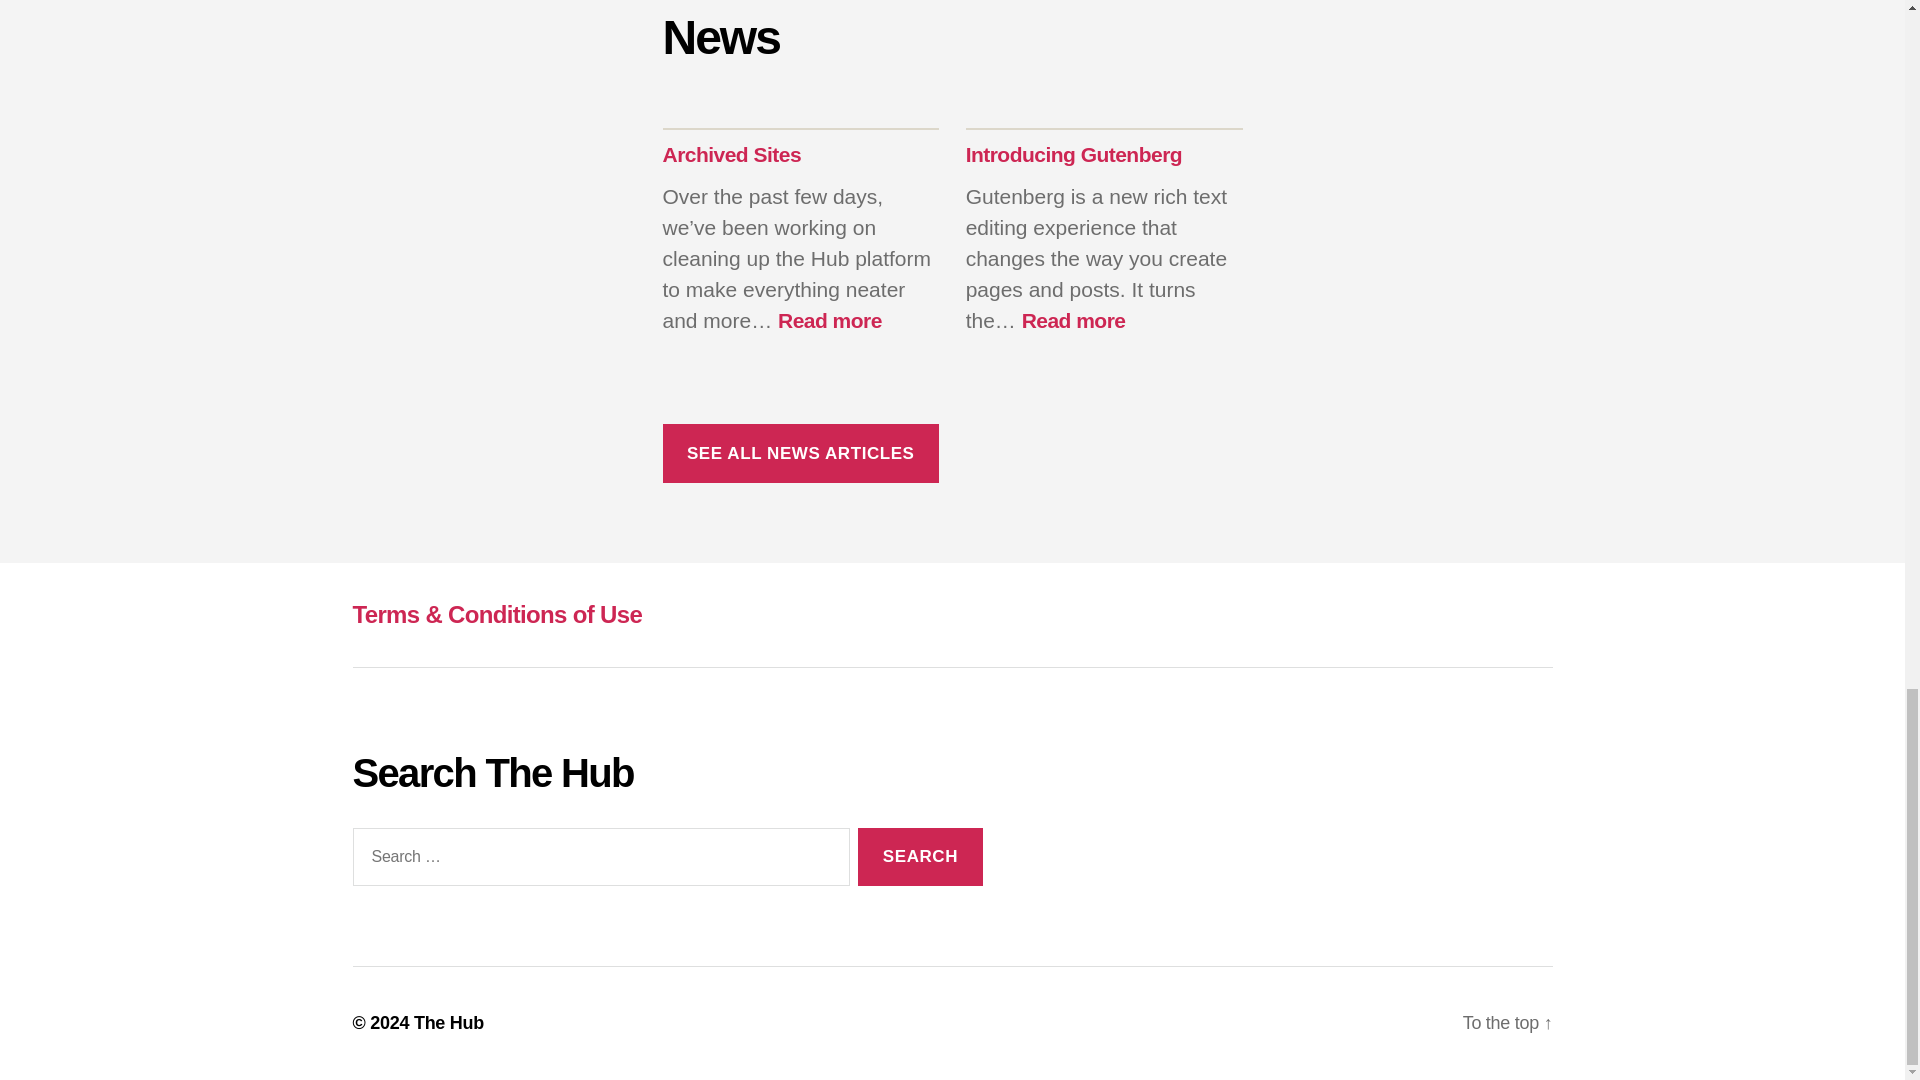 This screenshot has height=1080, width=1920. I want to click on Search, so click(920, 857).